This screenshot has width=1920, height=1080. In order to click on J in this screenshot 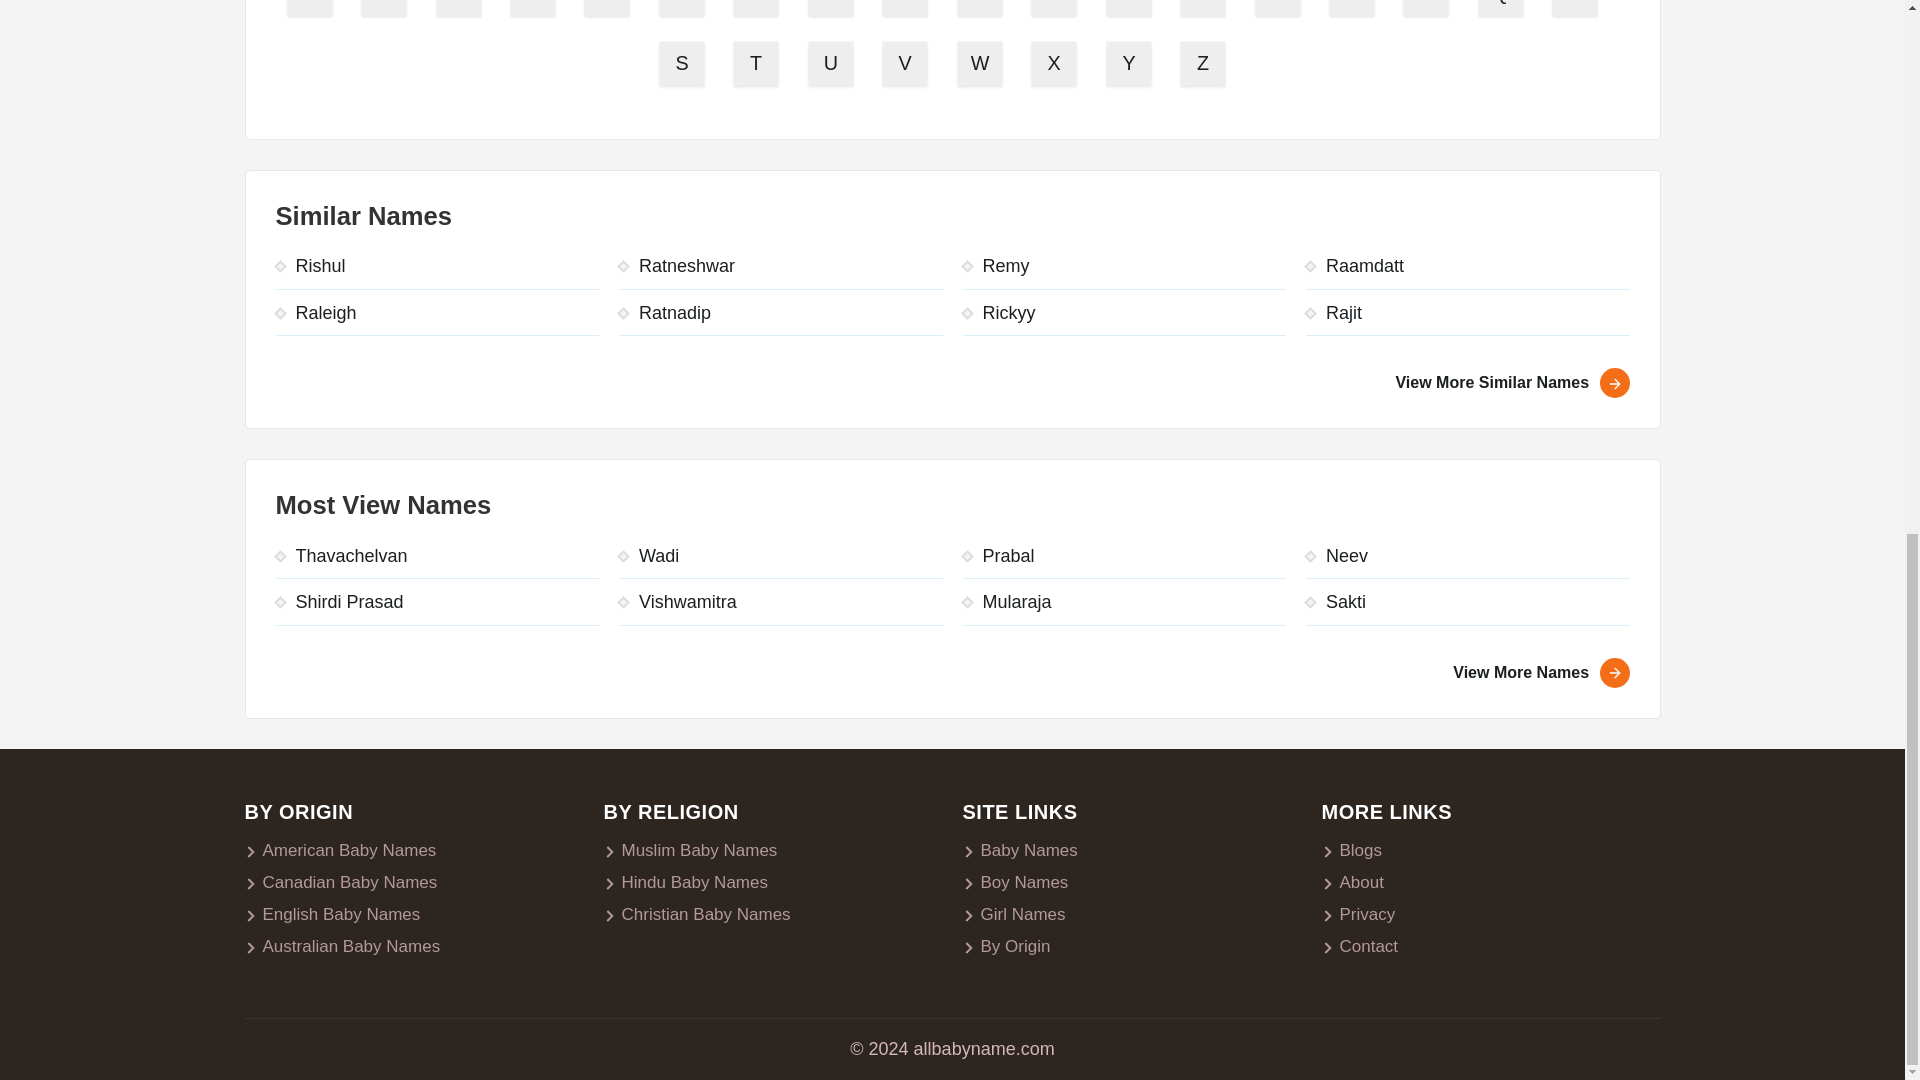, I will do `click(981, 10)`.